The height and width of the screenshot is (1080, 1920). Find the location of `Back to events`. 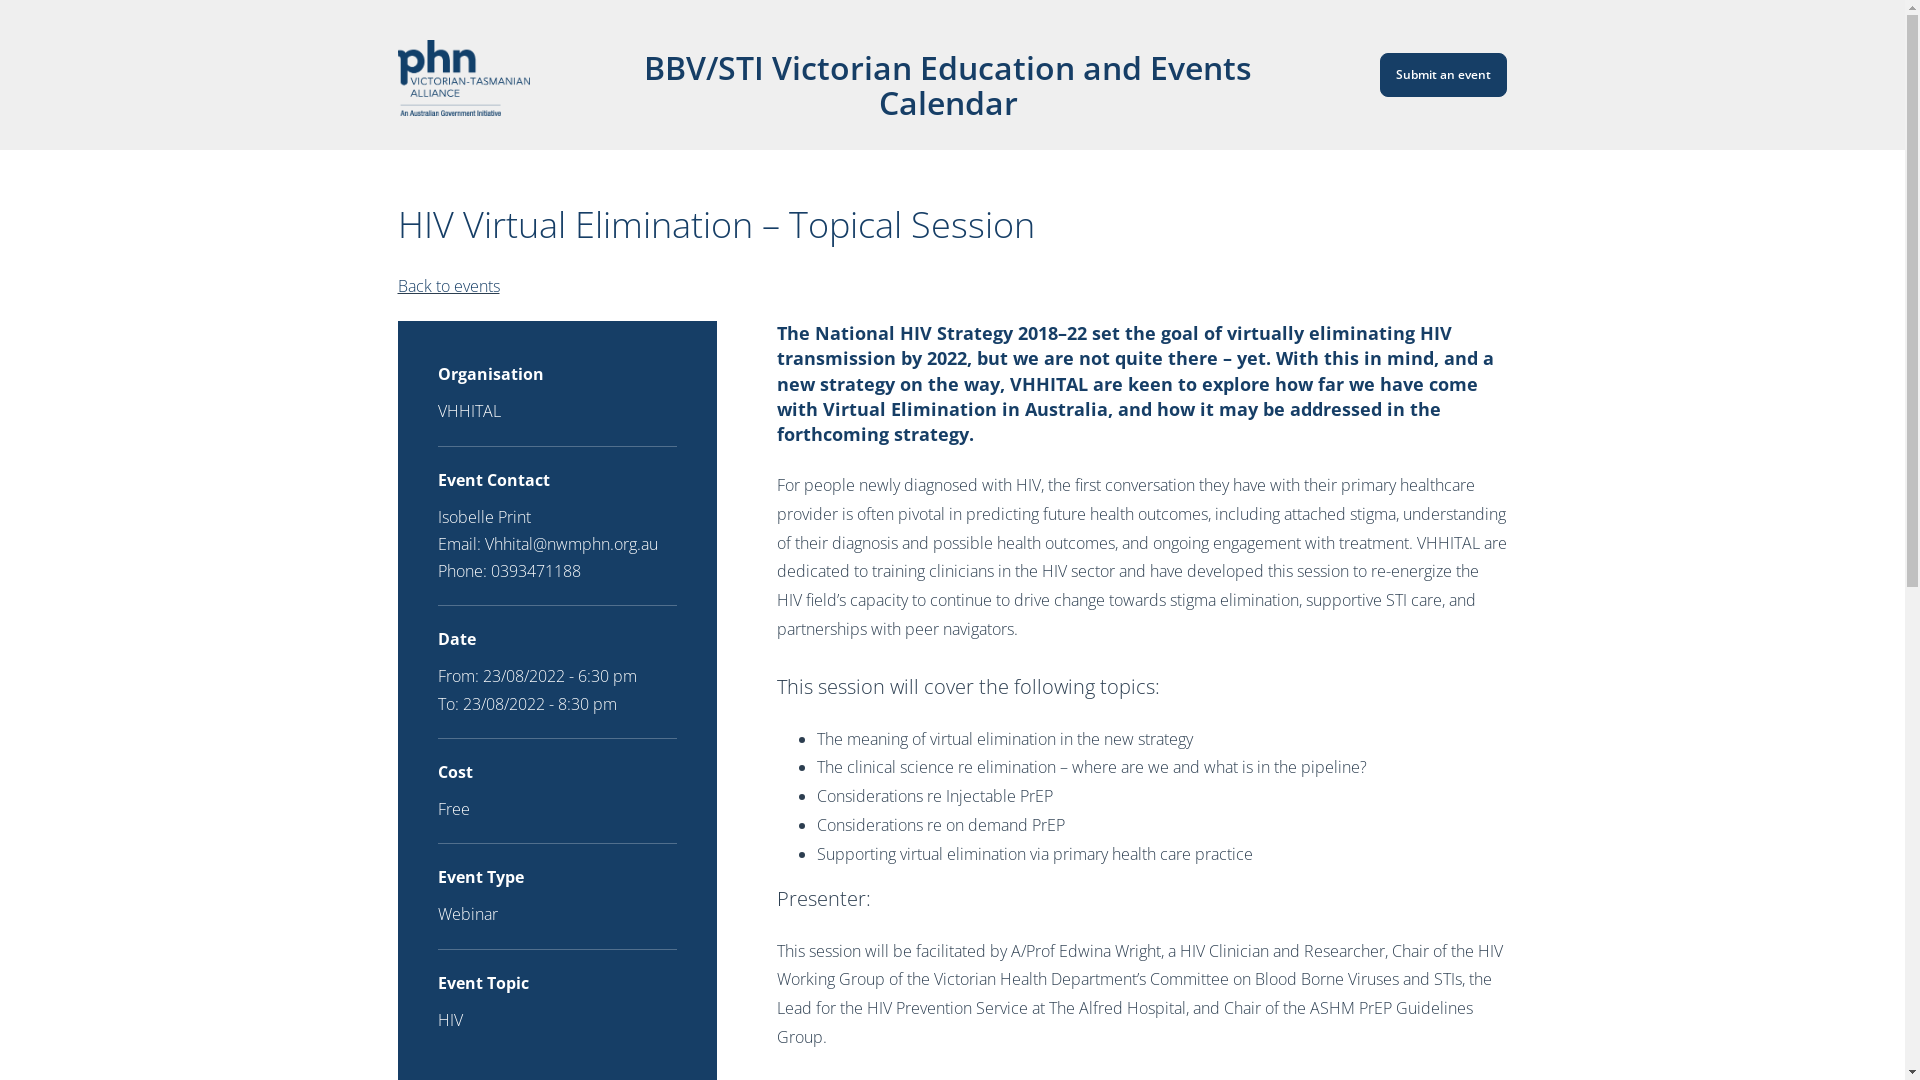

Back to events is located at coordinates (449, 286).